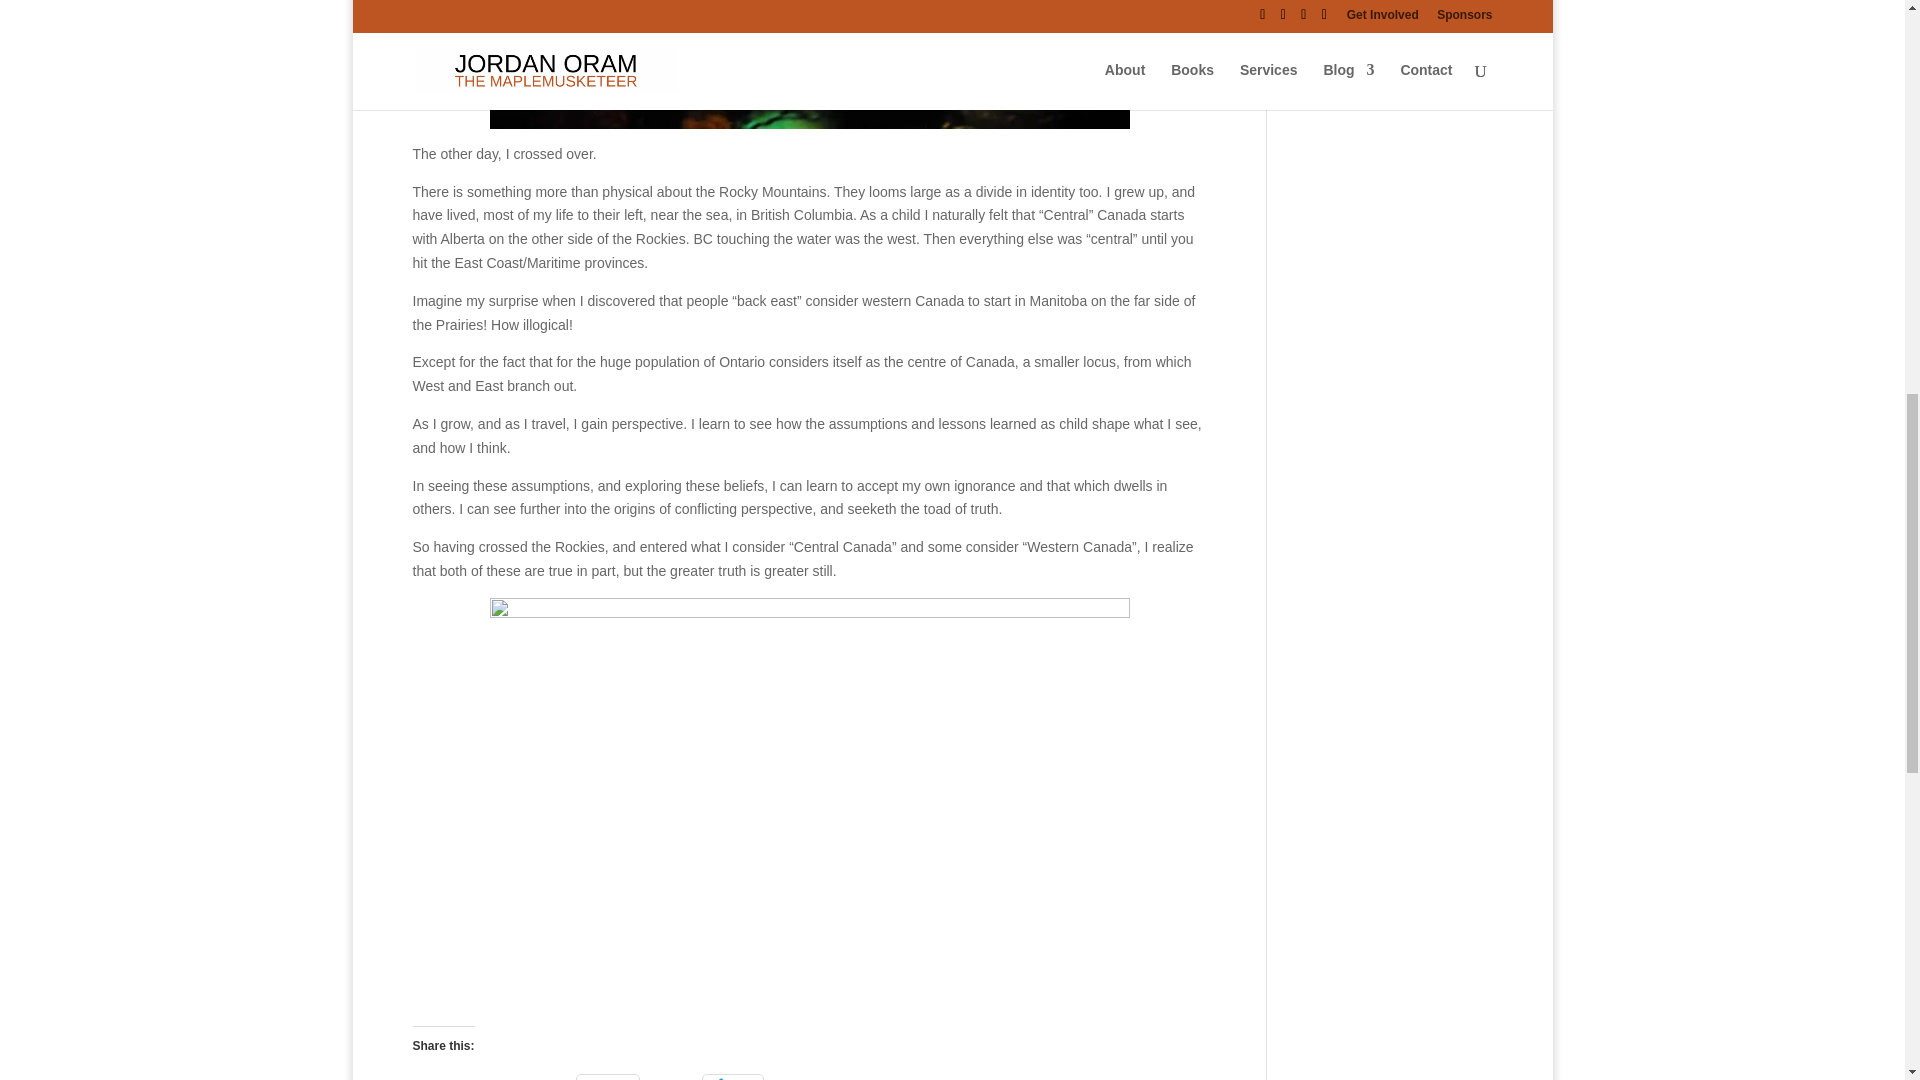  What do you see at coordinates (518, 1077) in the screenshot?
I see `Share on Tumblr` at bounding box center [518, 1077].